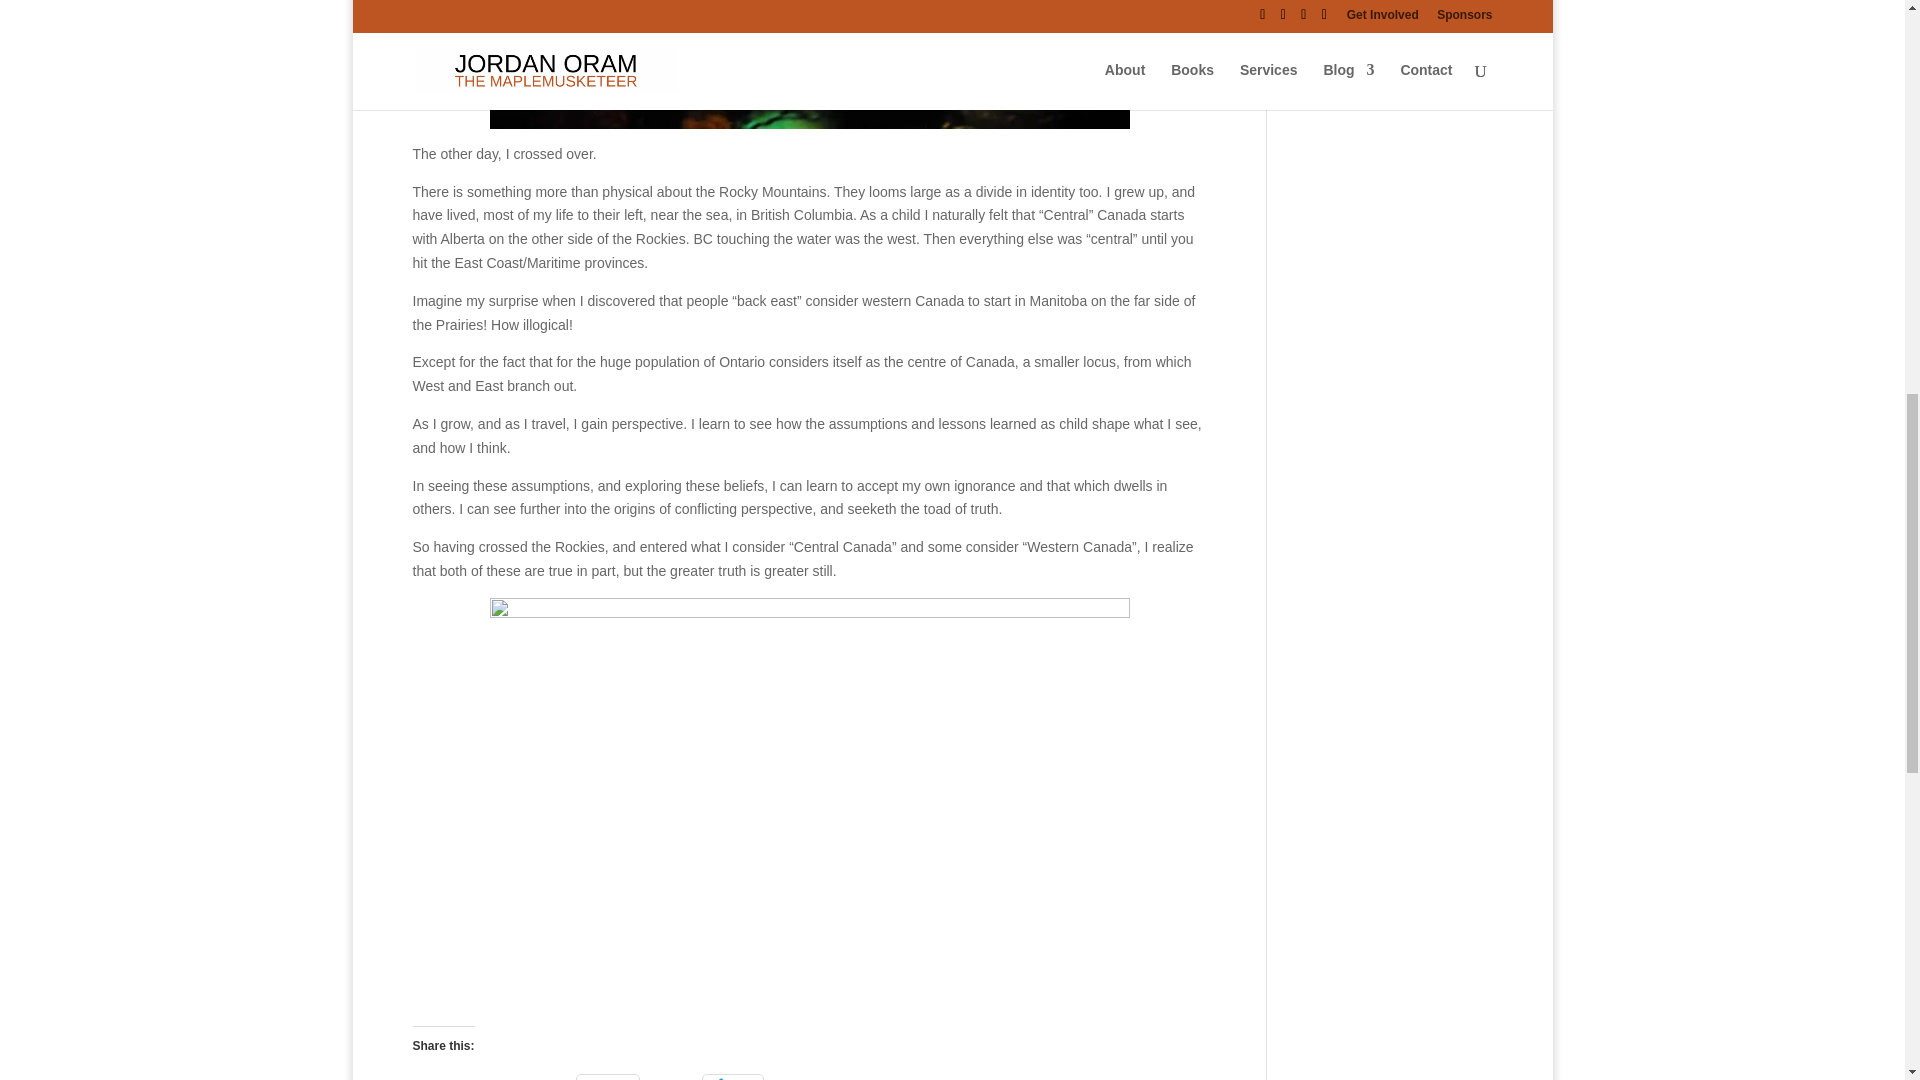  What do you see at coordinates (518, 1077) in the screenshot?
I see `Share on Tumblr` at bounding box center [518, 1077].